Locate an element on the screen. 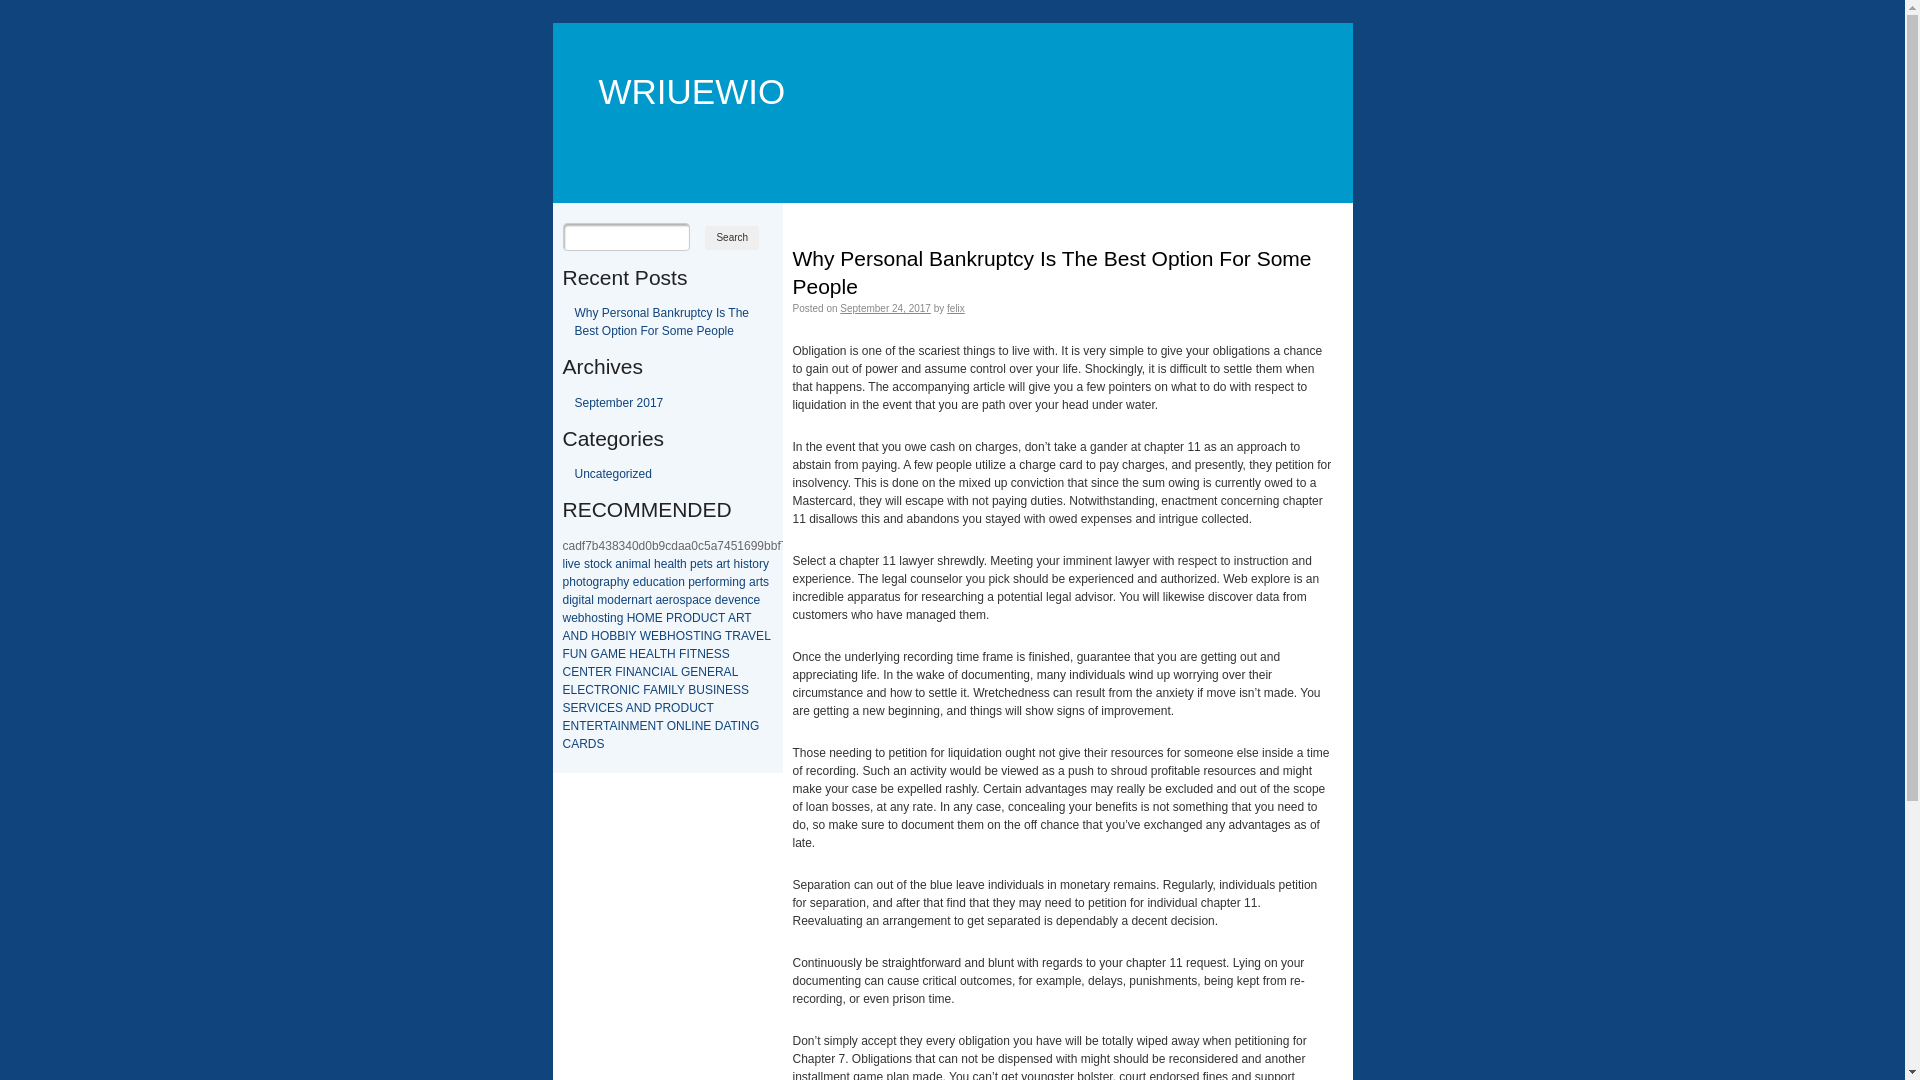 The width and height of the screenshot is (1920, 1080). T is located at coordinates (728, 636).